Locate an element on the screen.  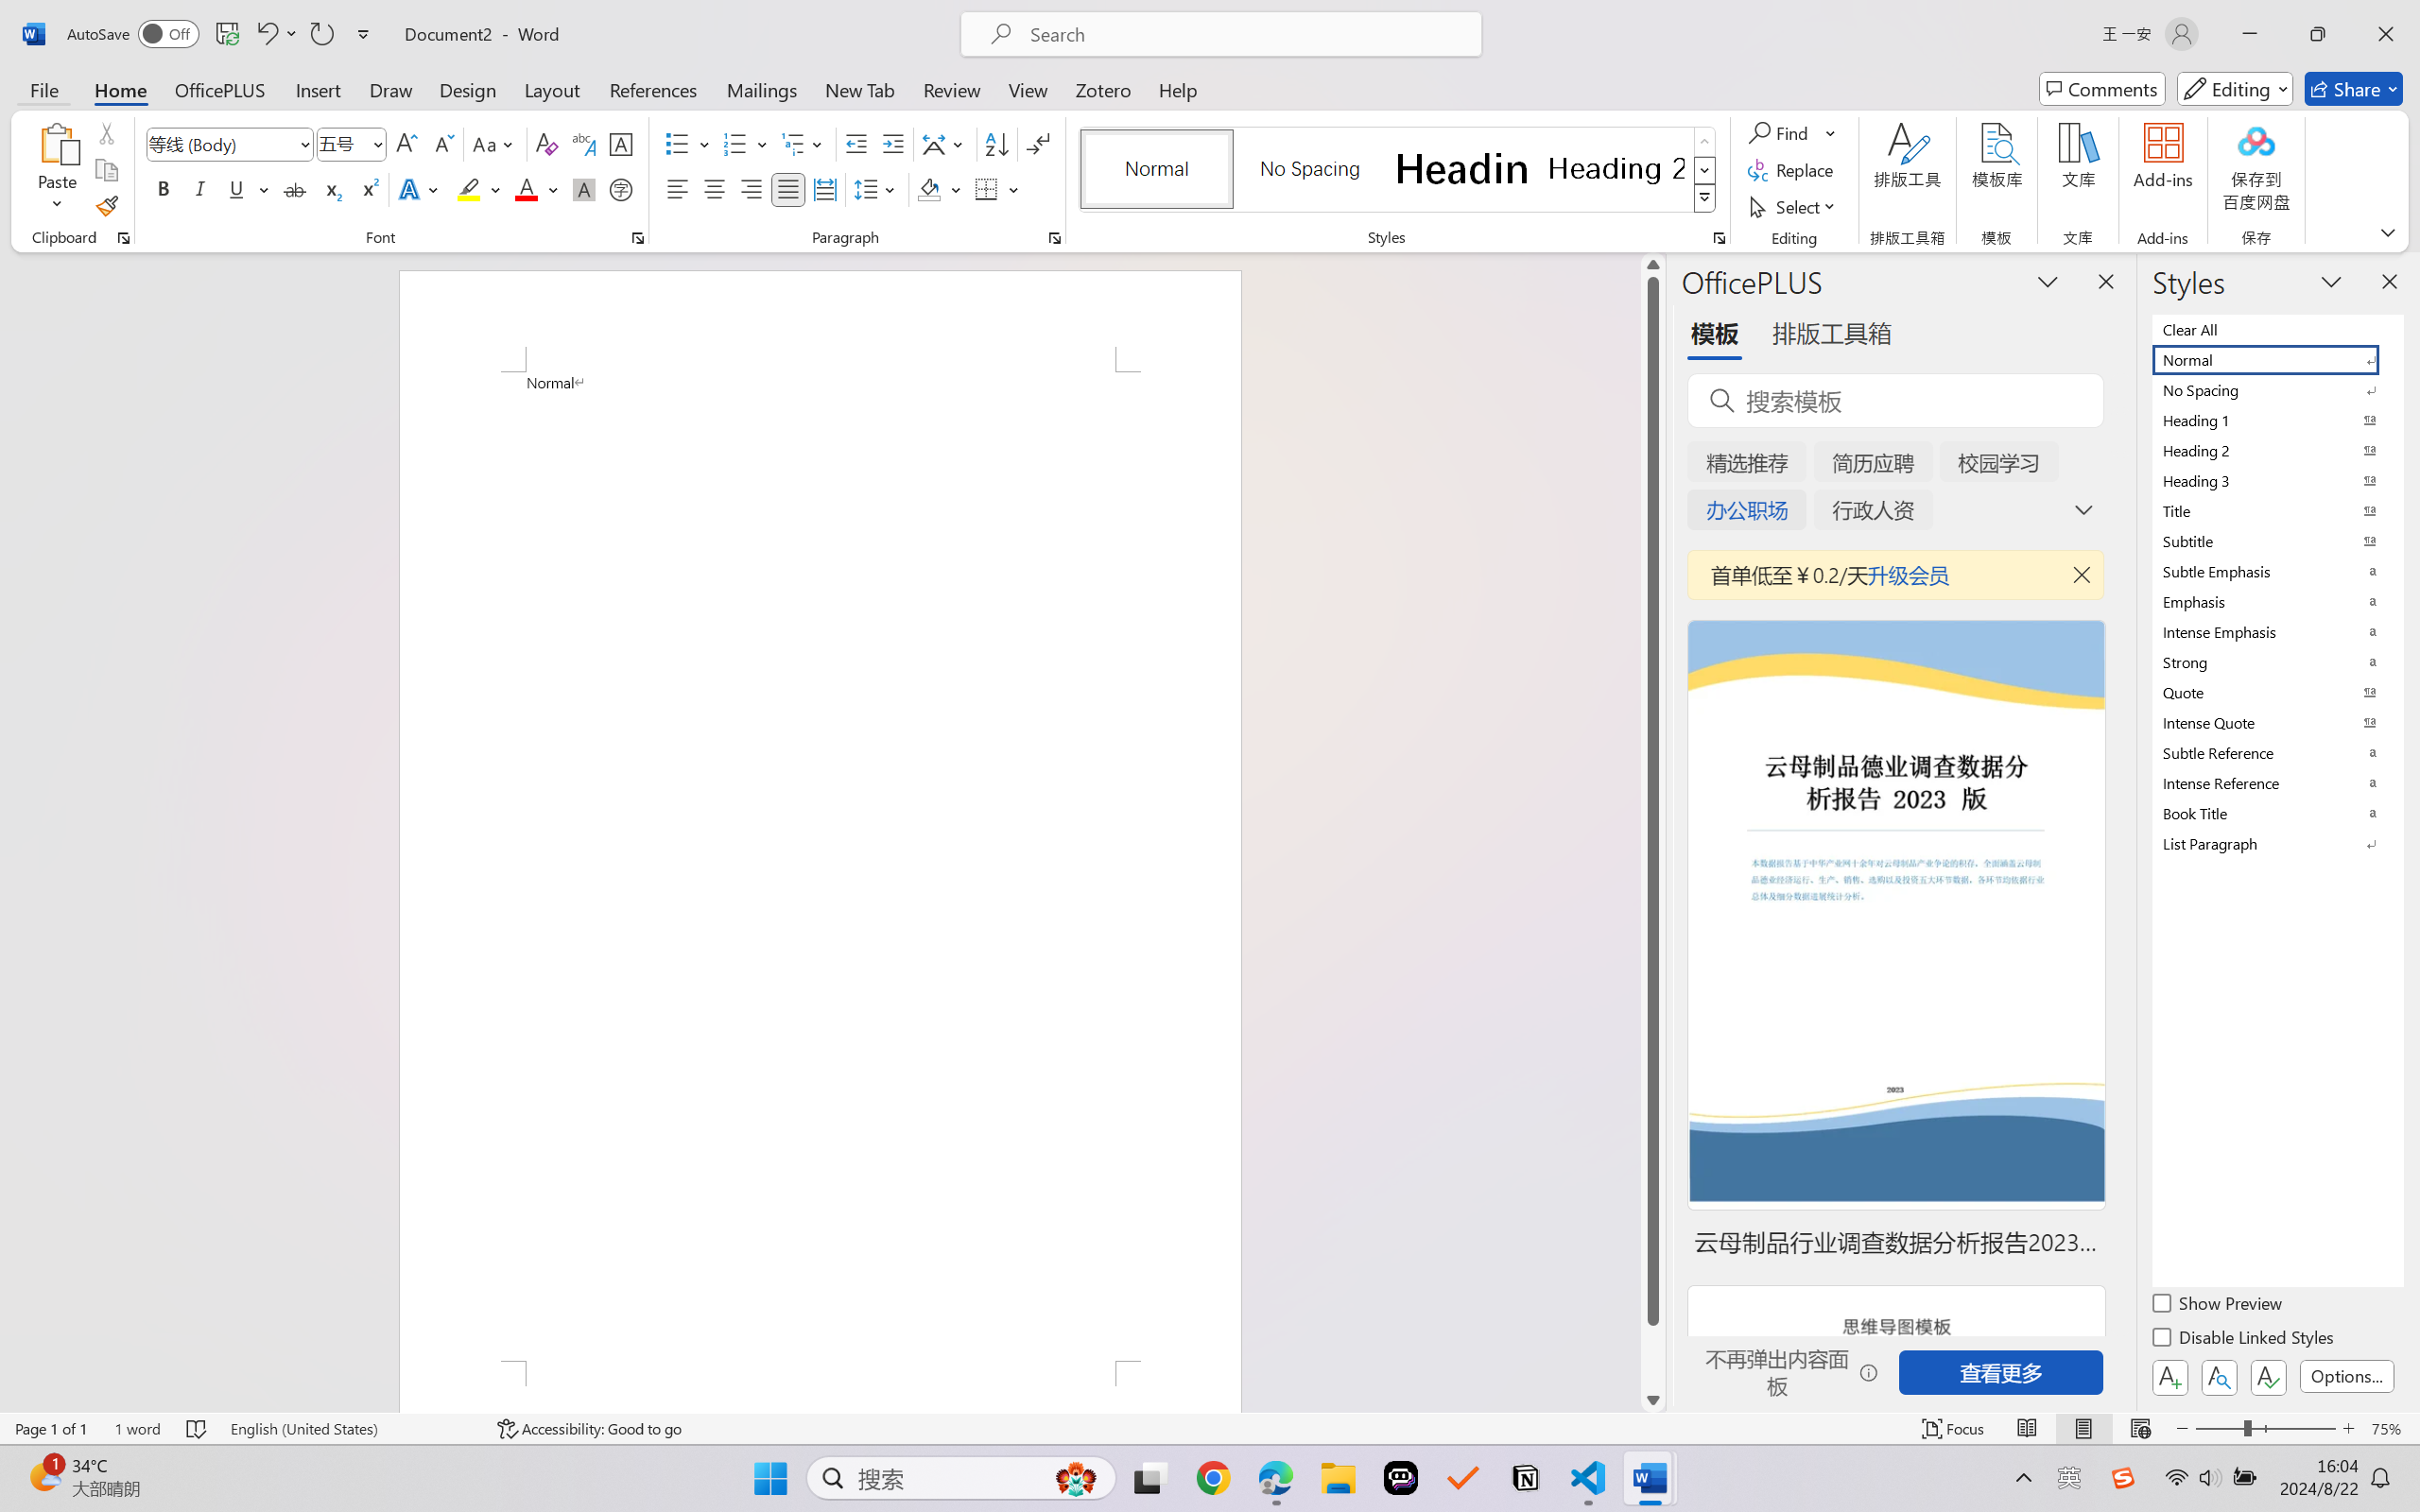
References is located at coordinates (654, 89).